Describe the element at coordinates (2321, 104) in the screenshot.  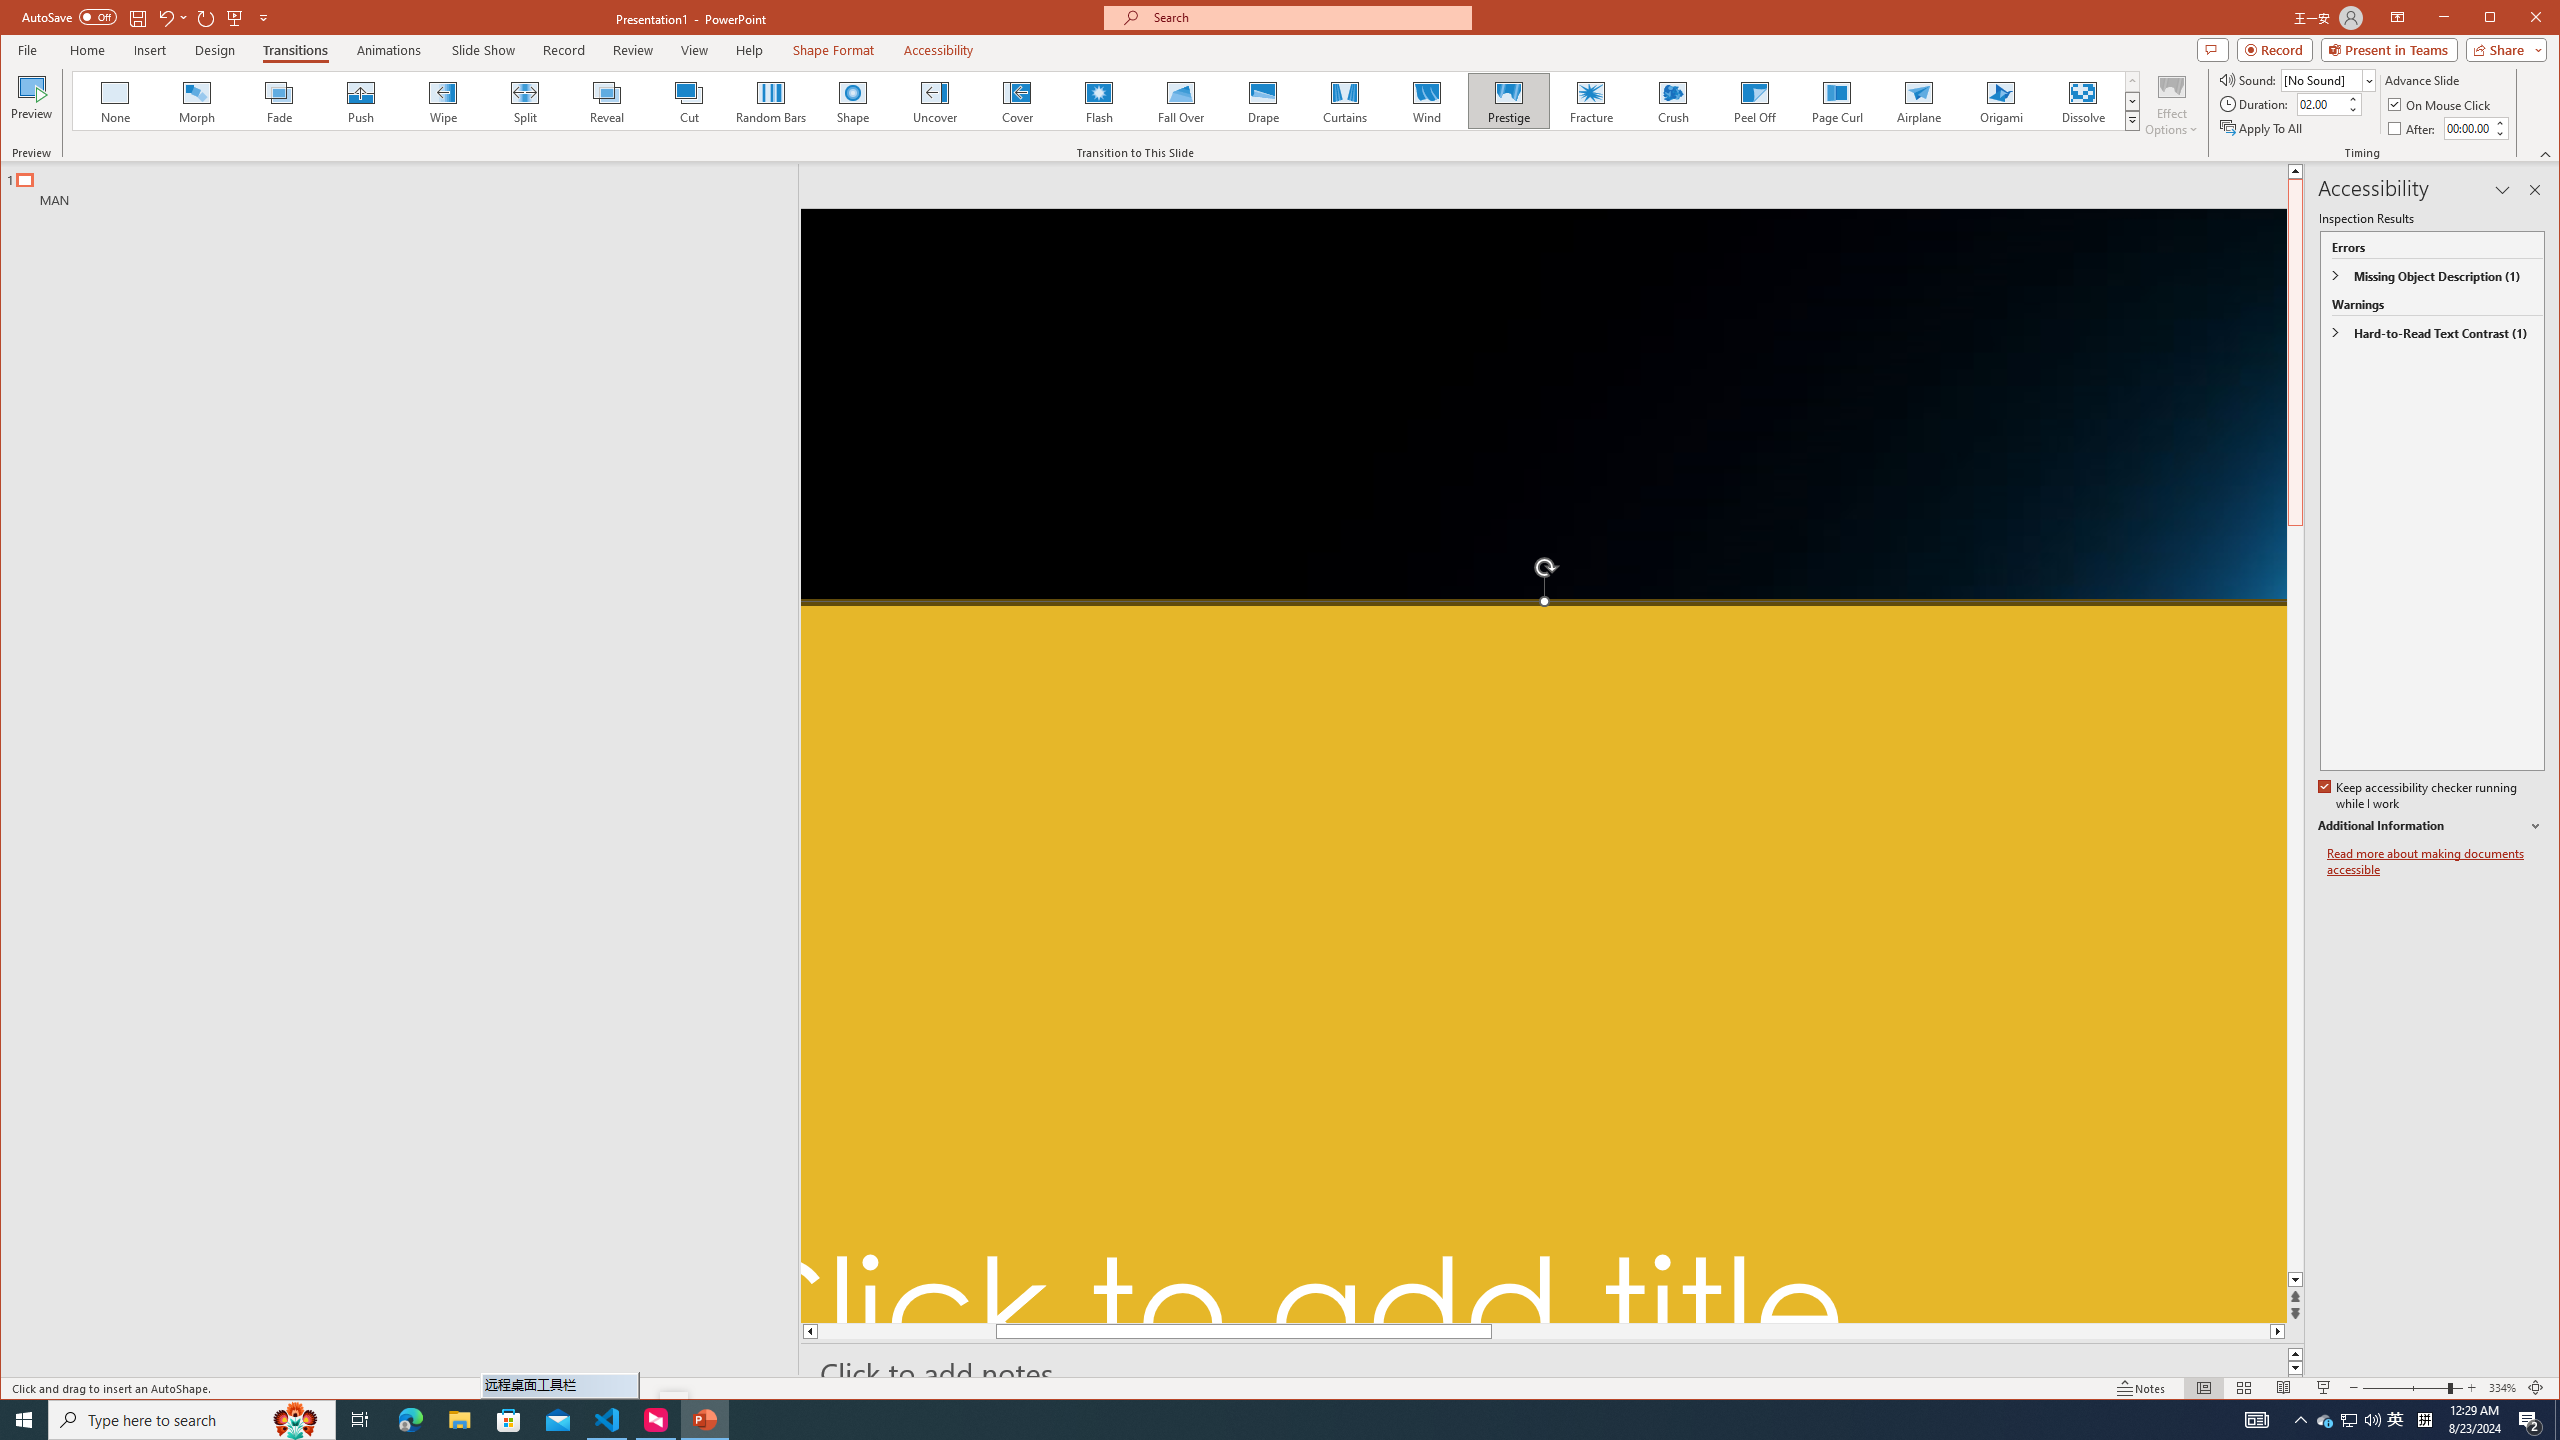
I see `Duration` at that location.